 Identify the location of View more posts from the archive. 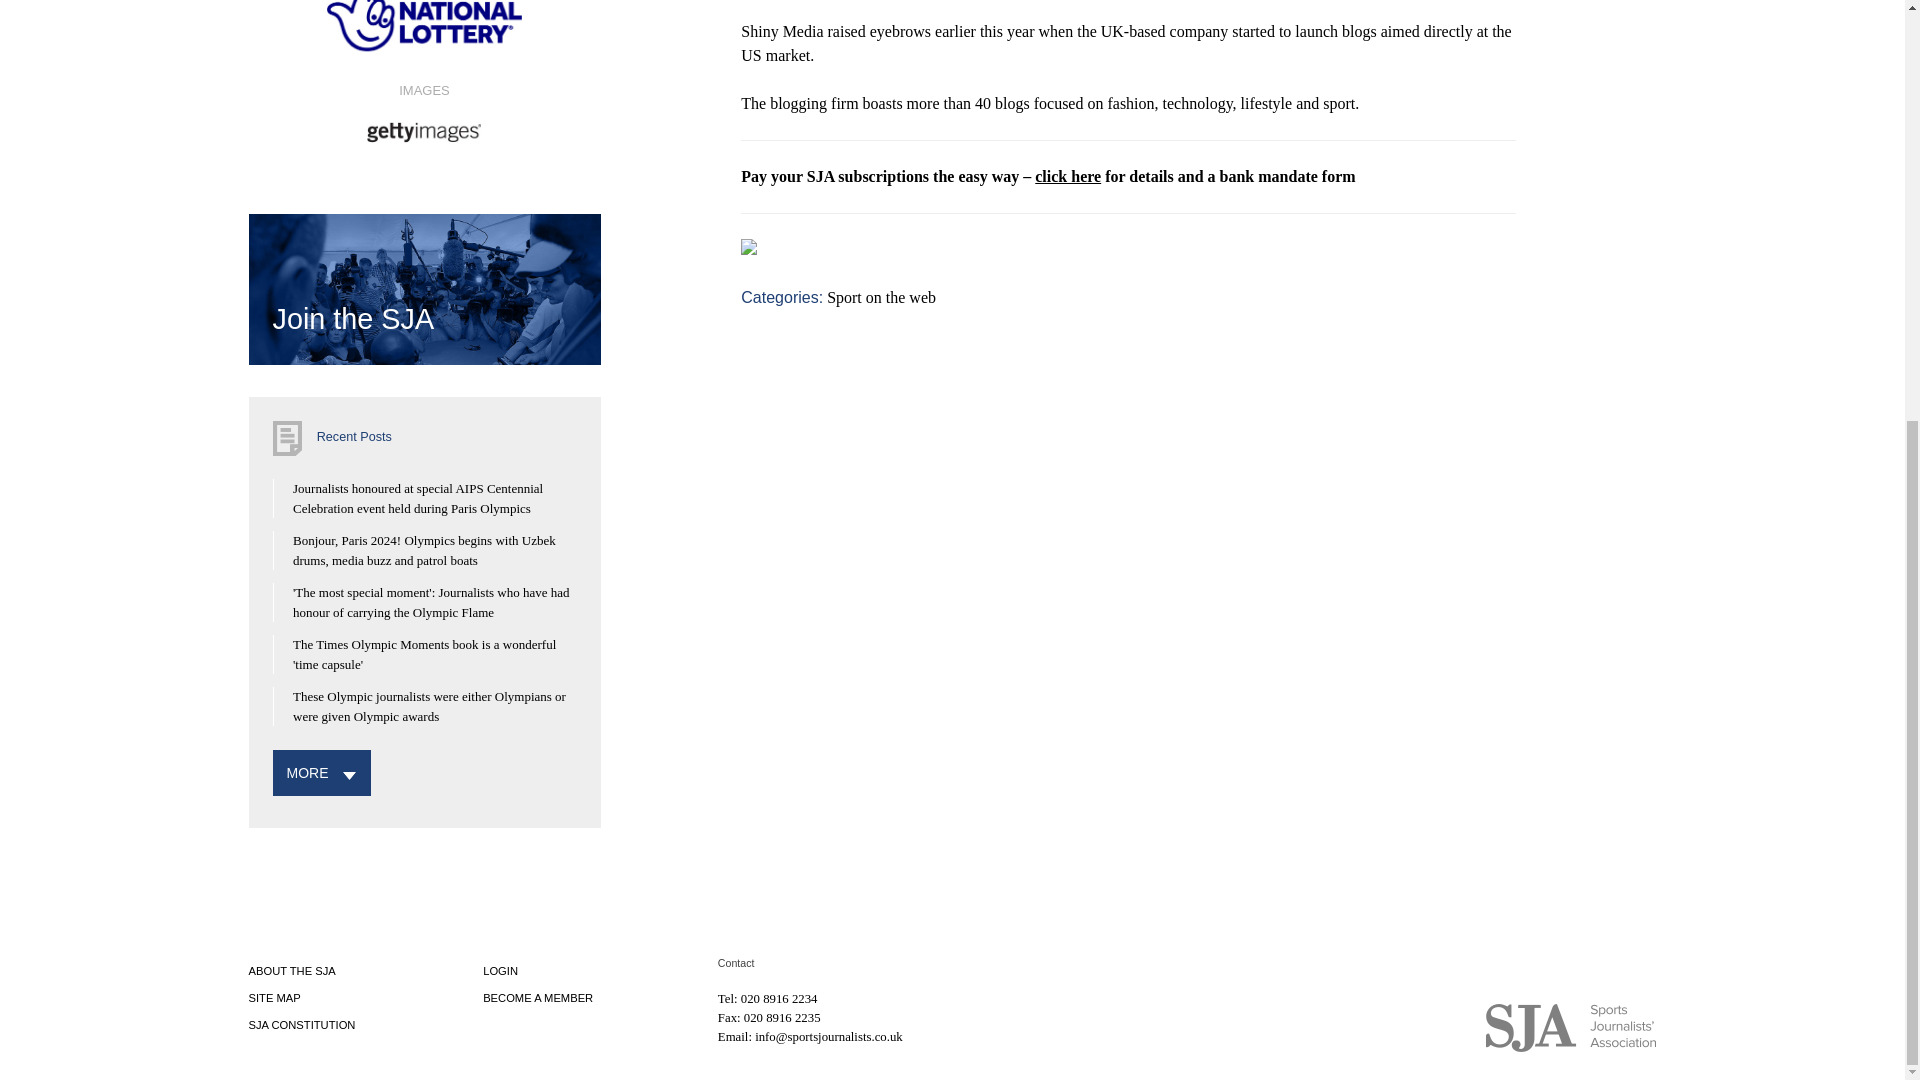
(307, 772).